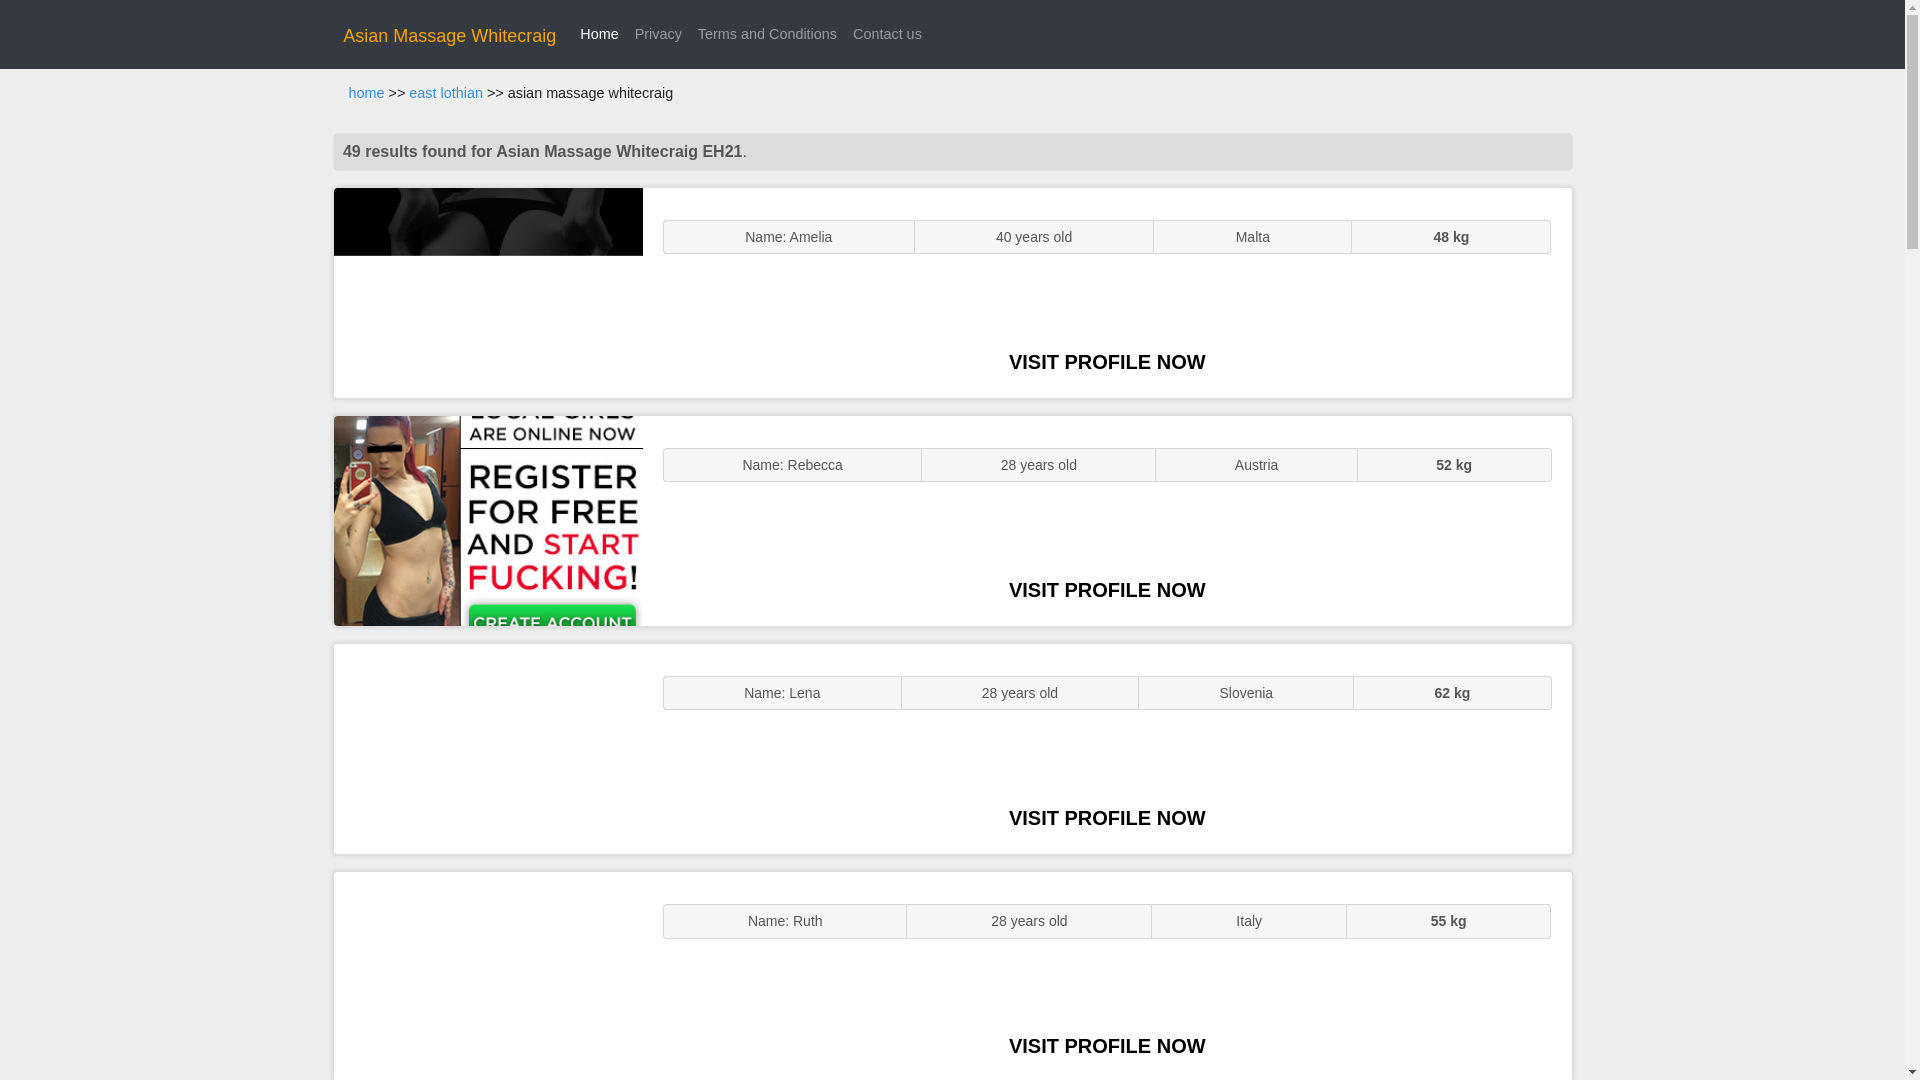 The image size is (1920, 1080). Describe the element at coordinates (766, 34) in the screenshot. I see `Terms and Conditions` at that location.